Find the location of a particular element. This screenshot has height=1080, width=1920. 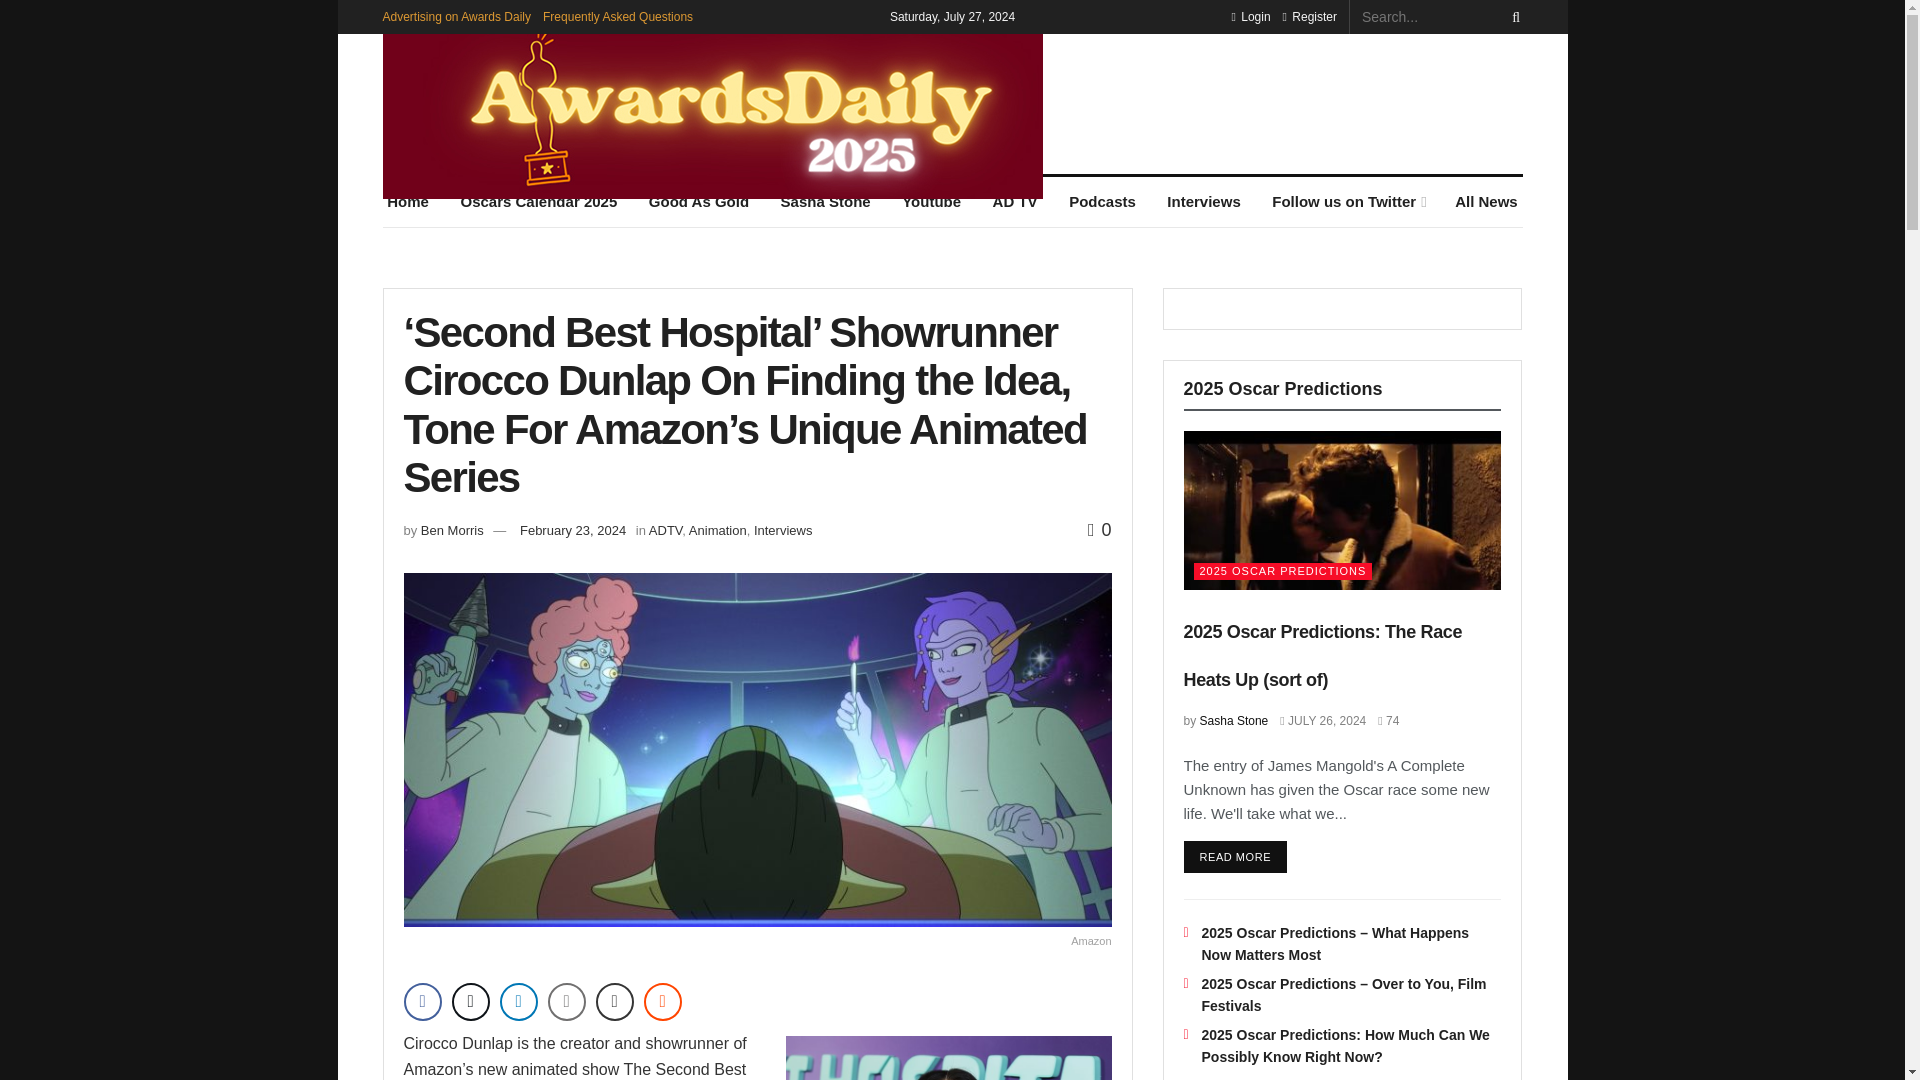

Frequently Asked Questions is located at coordinates (618, 16).